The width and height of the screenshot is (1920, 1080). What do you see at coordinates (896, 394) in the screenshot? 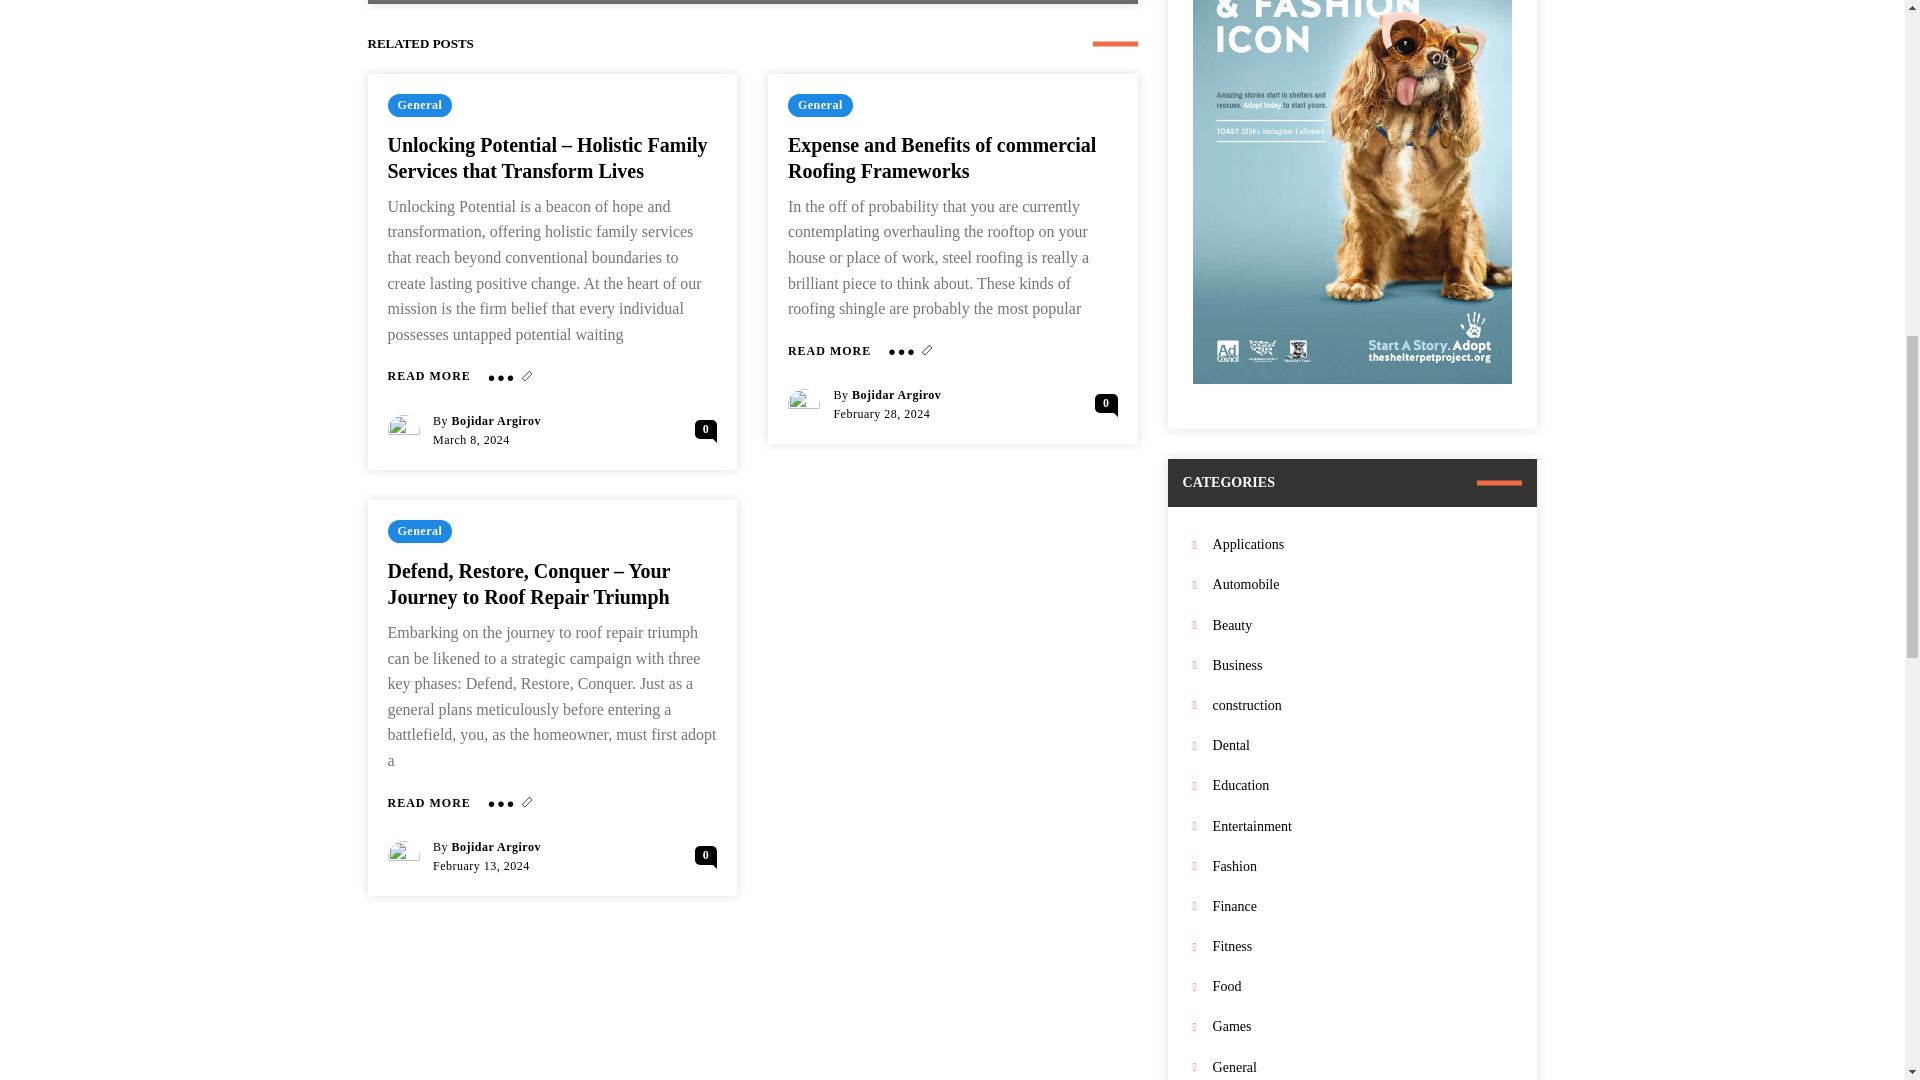
I see `Bojidar Argirov` at bounding box center [896, 394].